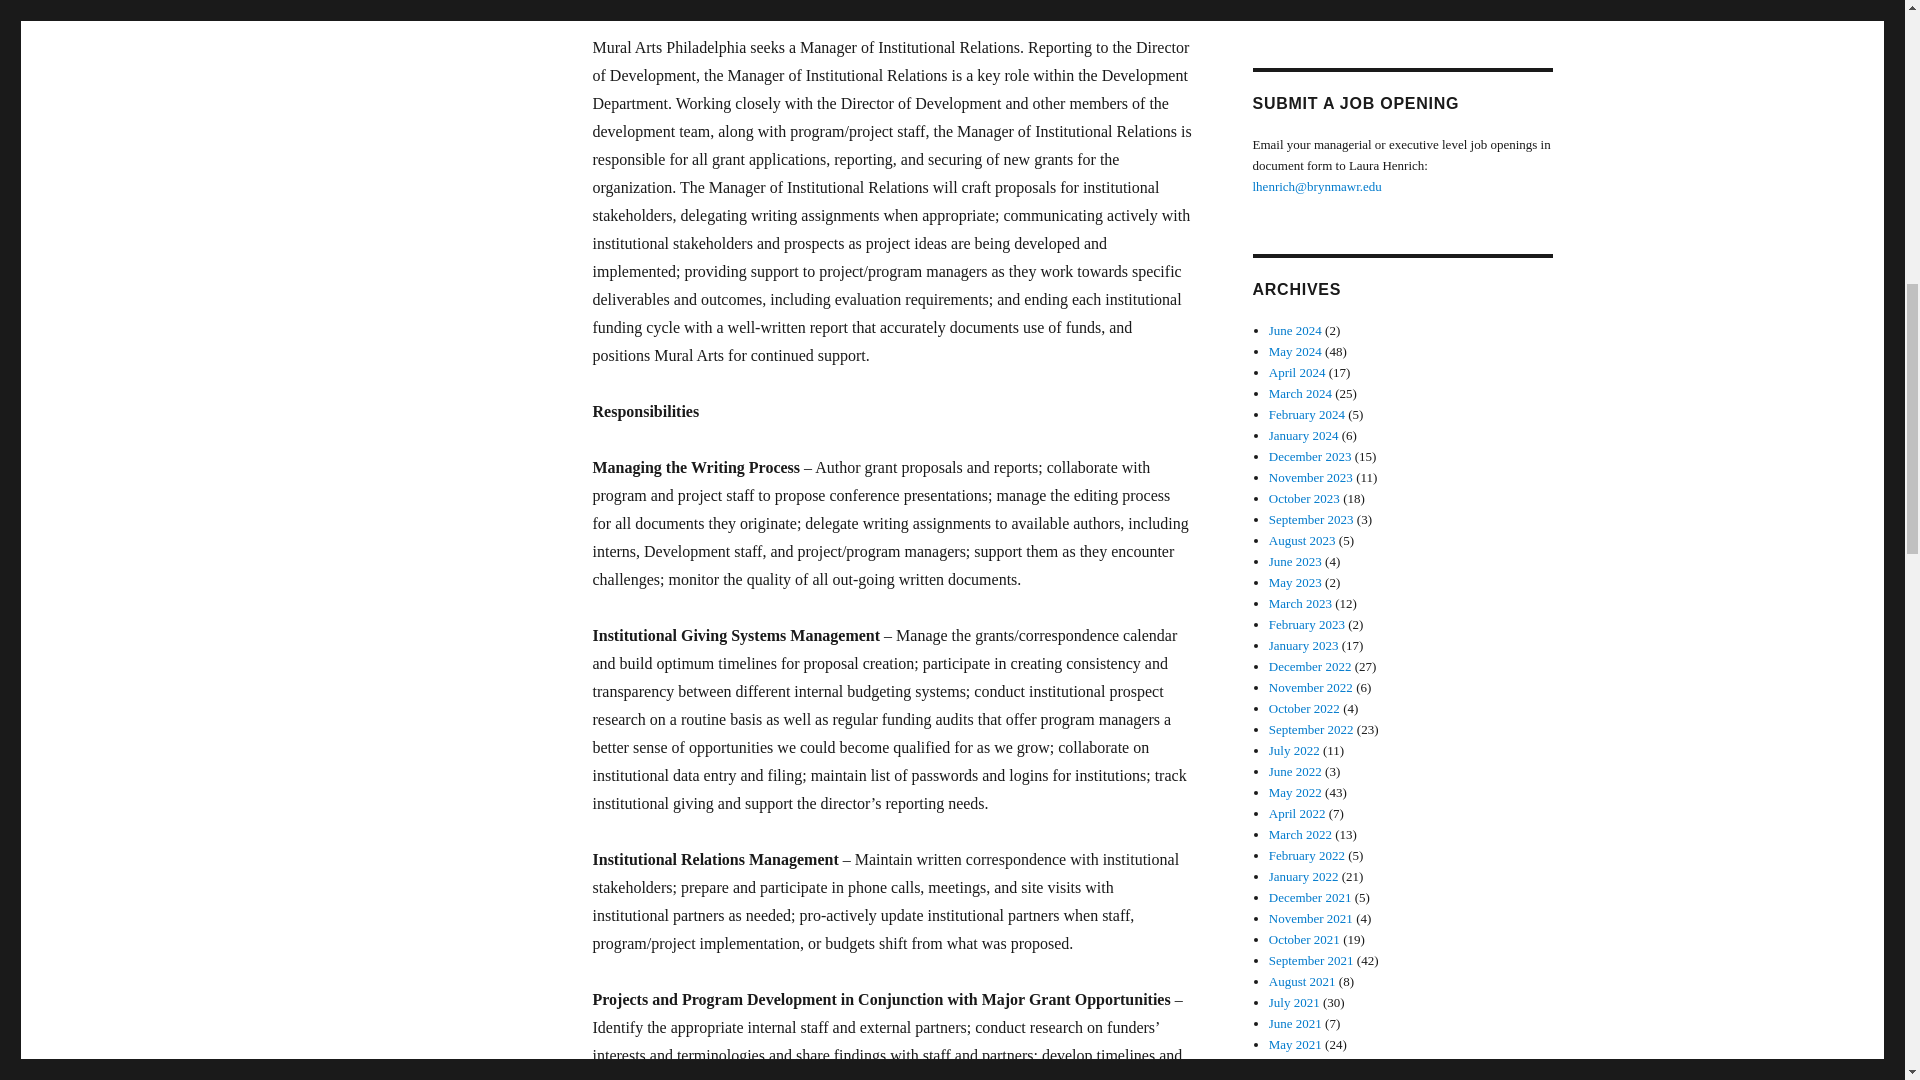 The height and width of the screenshot is (1080, 1920). Describe the element at coordinates (1300, 392) in the screenshot. I see `March 2024` at that location.